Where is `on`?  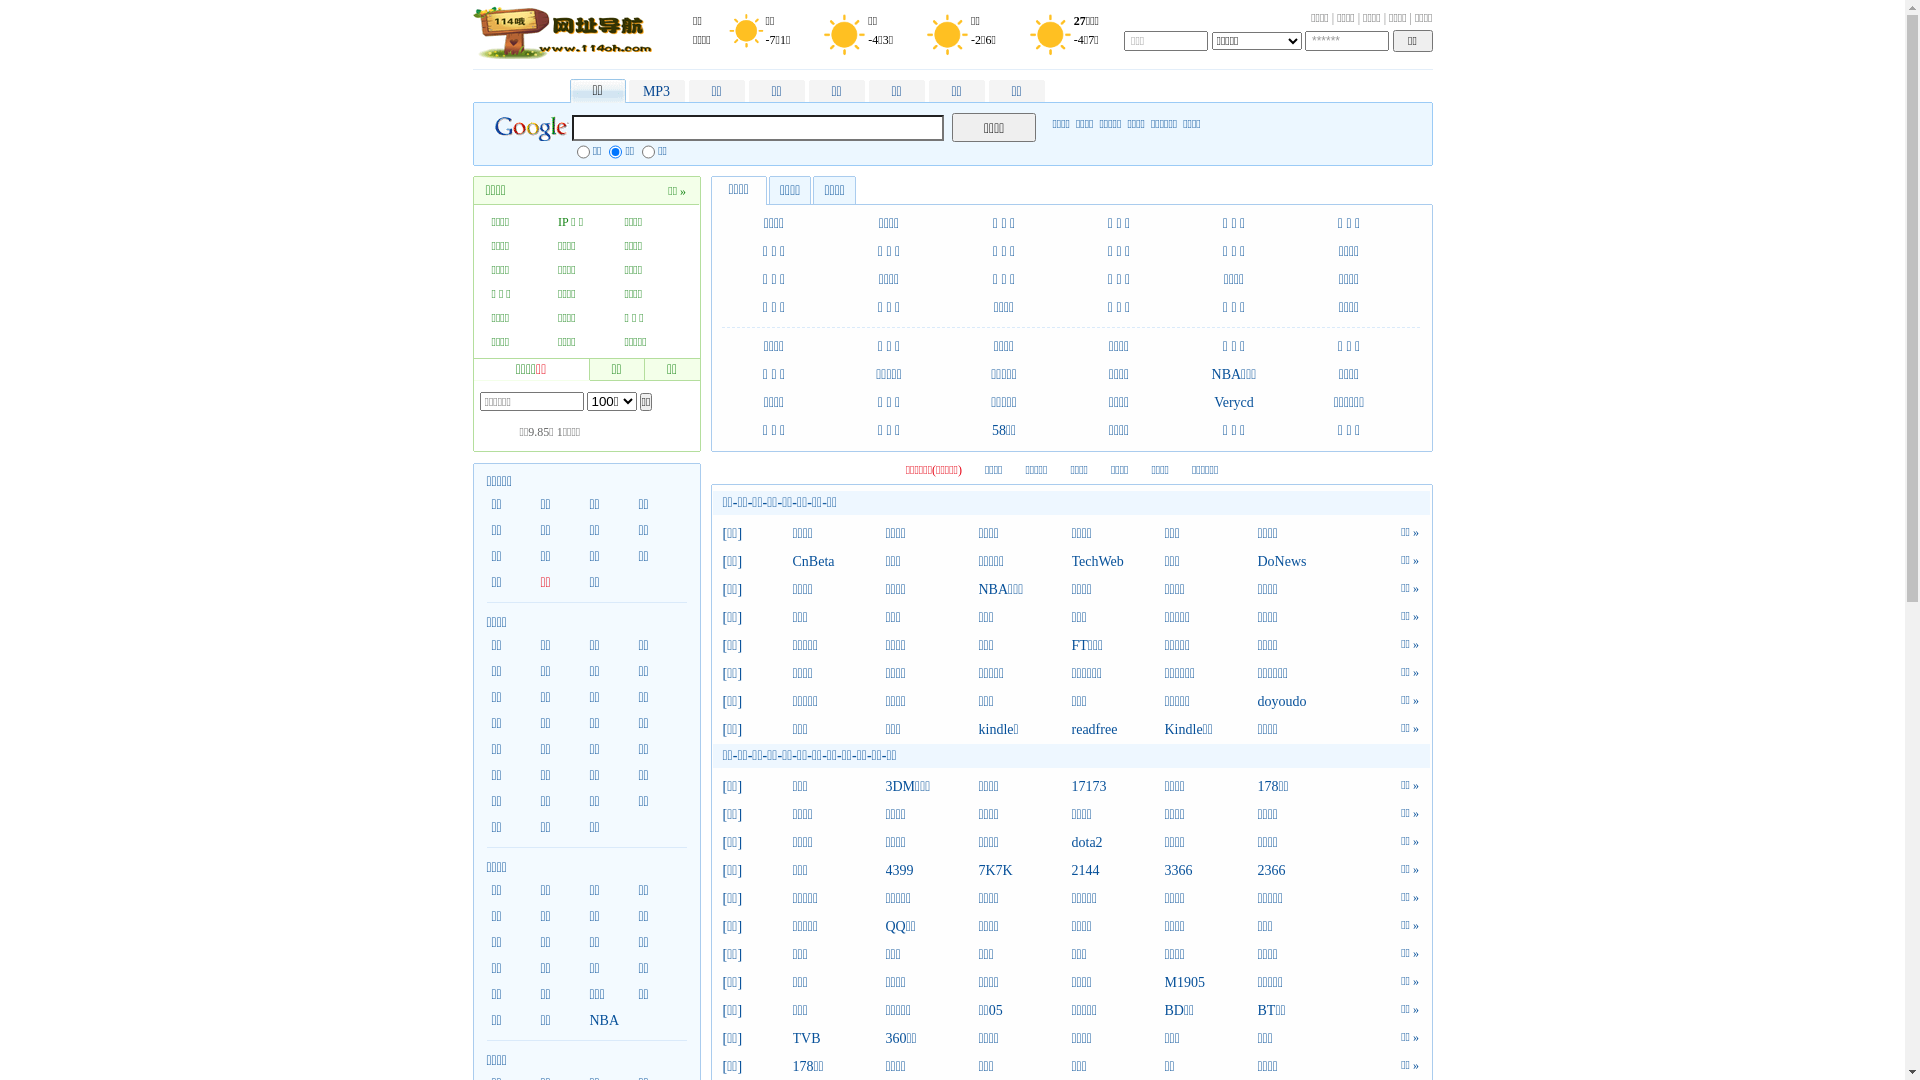
on is located at coordinates (616, 152).